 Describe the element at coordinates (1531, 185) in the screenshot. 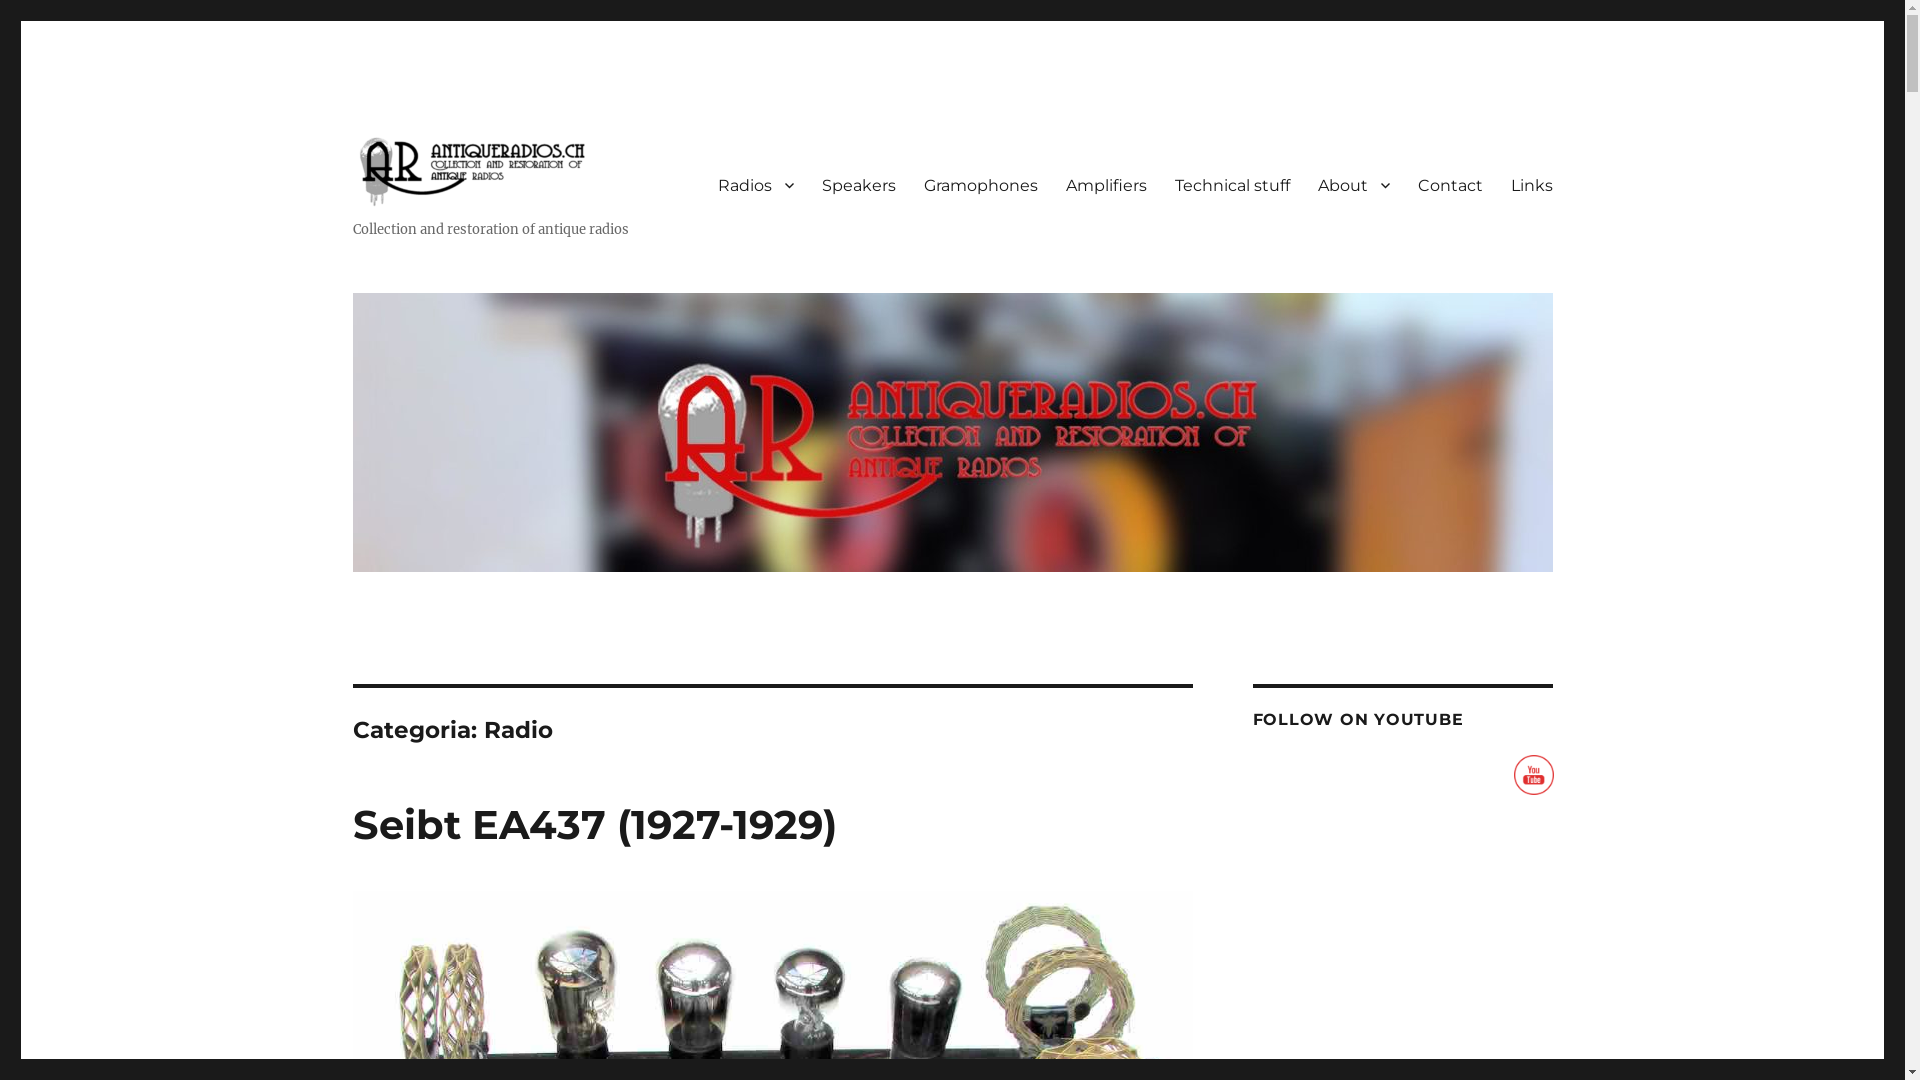

I see `Links` at that location.